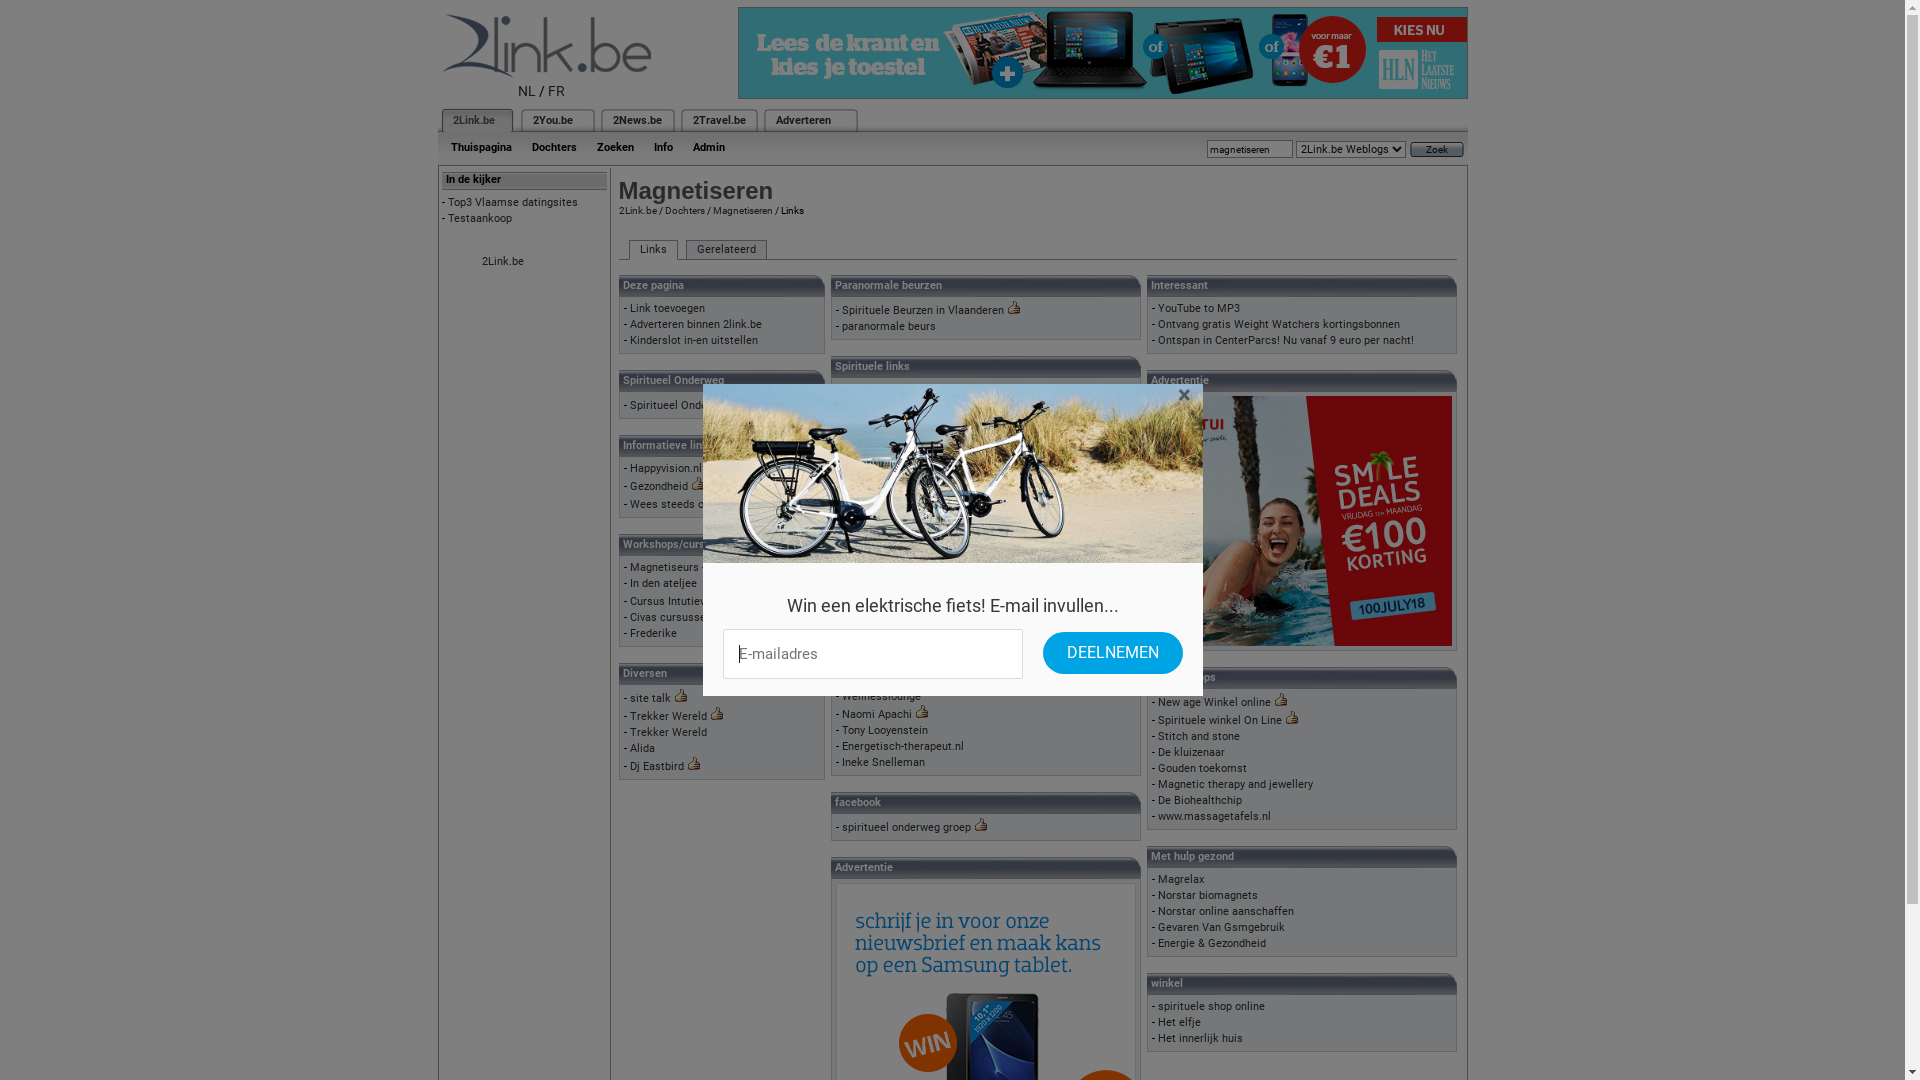 This screenshot has height=1080, width=1920. What do you see at coordinates (664, 584) in the screenshot?
I see `In den ateljee` at bounding box center [664, 584].